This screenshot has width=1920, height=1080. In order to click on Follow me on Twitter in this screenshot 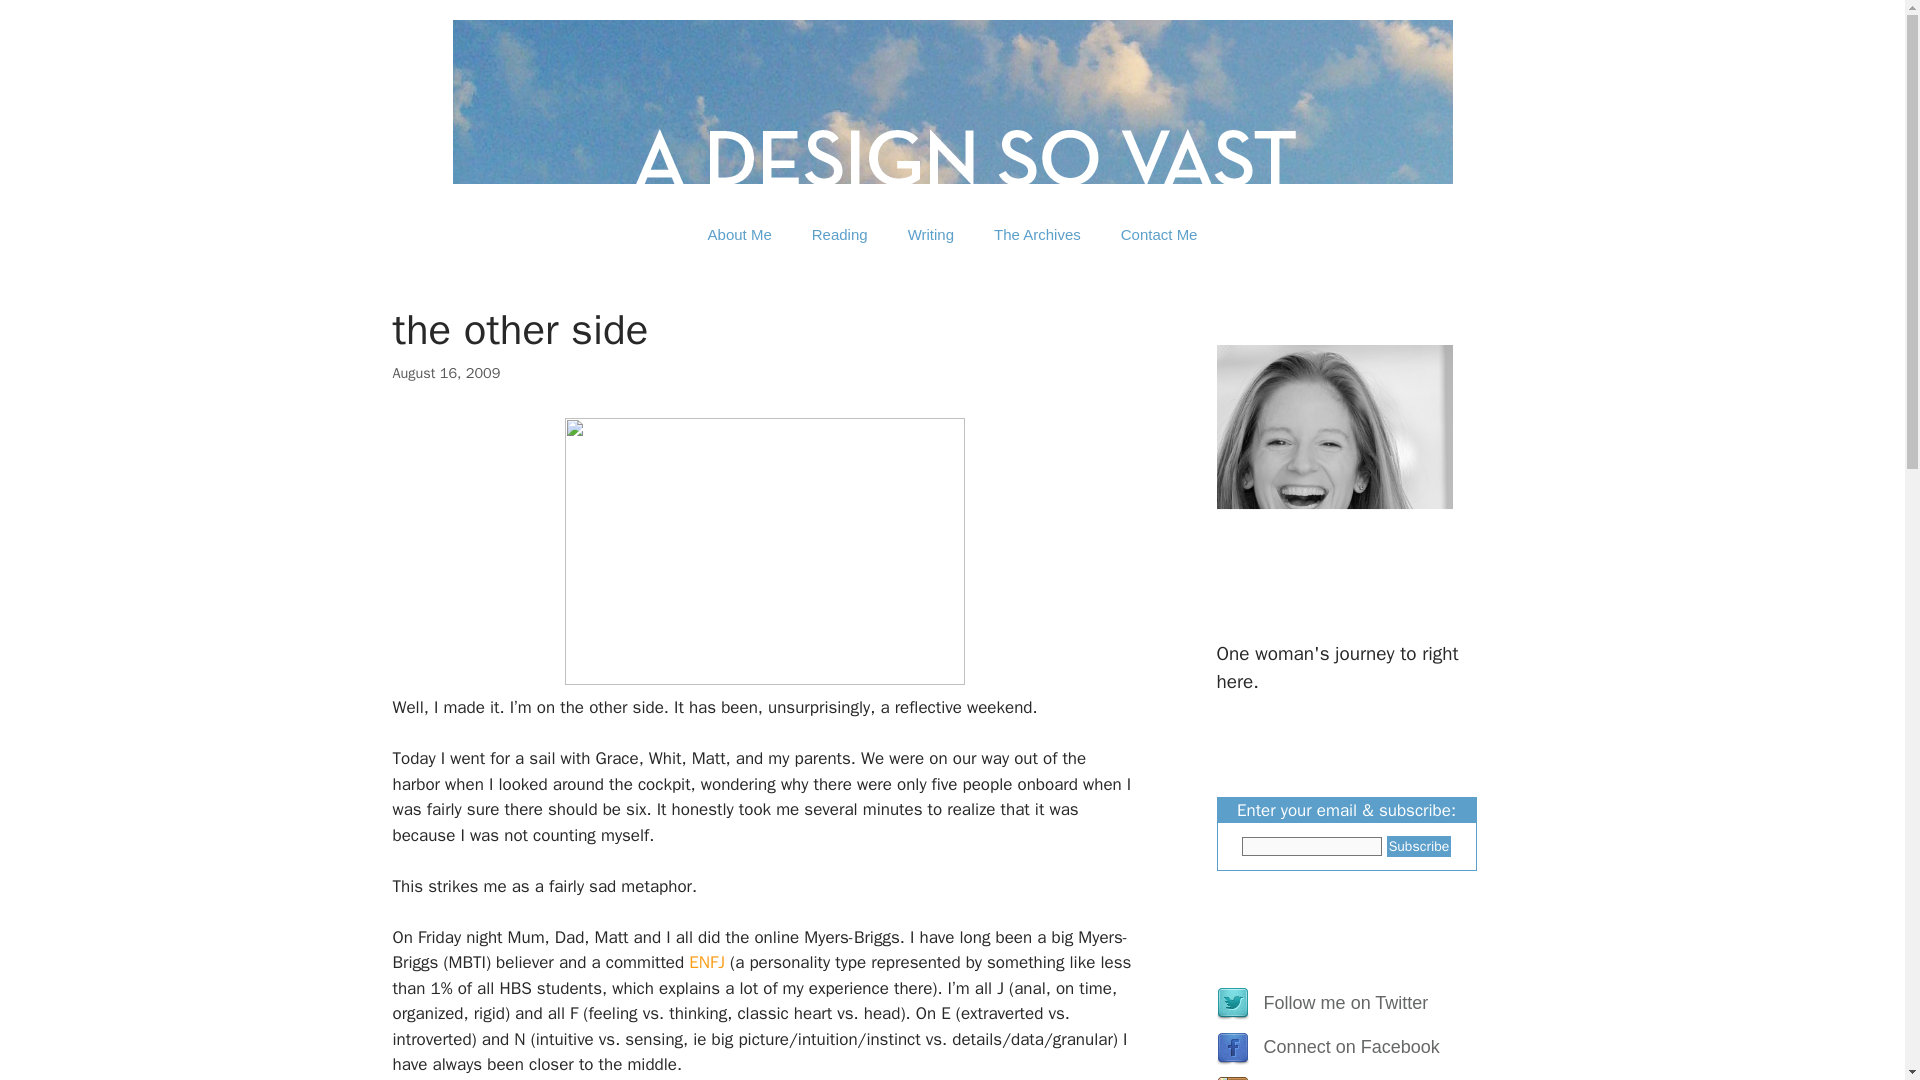, I will do `click(1340, 1002)`.